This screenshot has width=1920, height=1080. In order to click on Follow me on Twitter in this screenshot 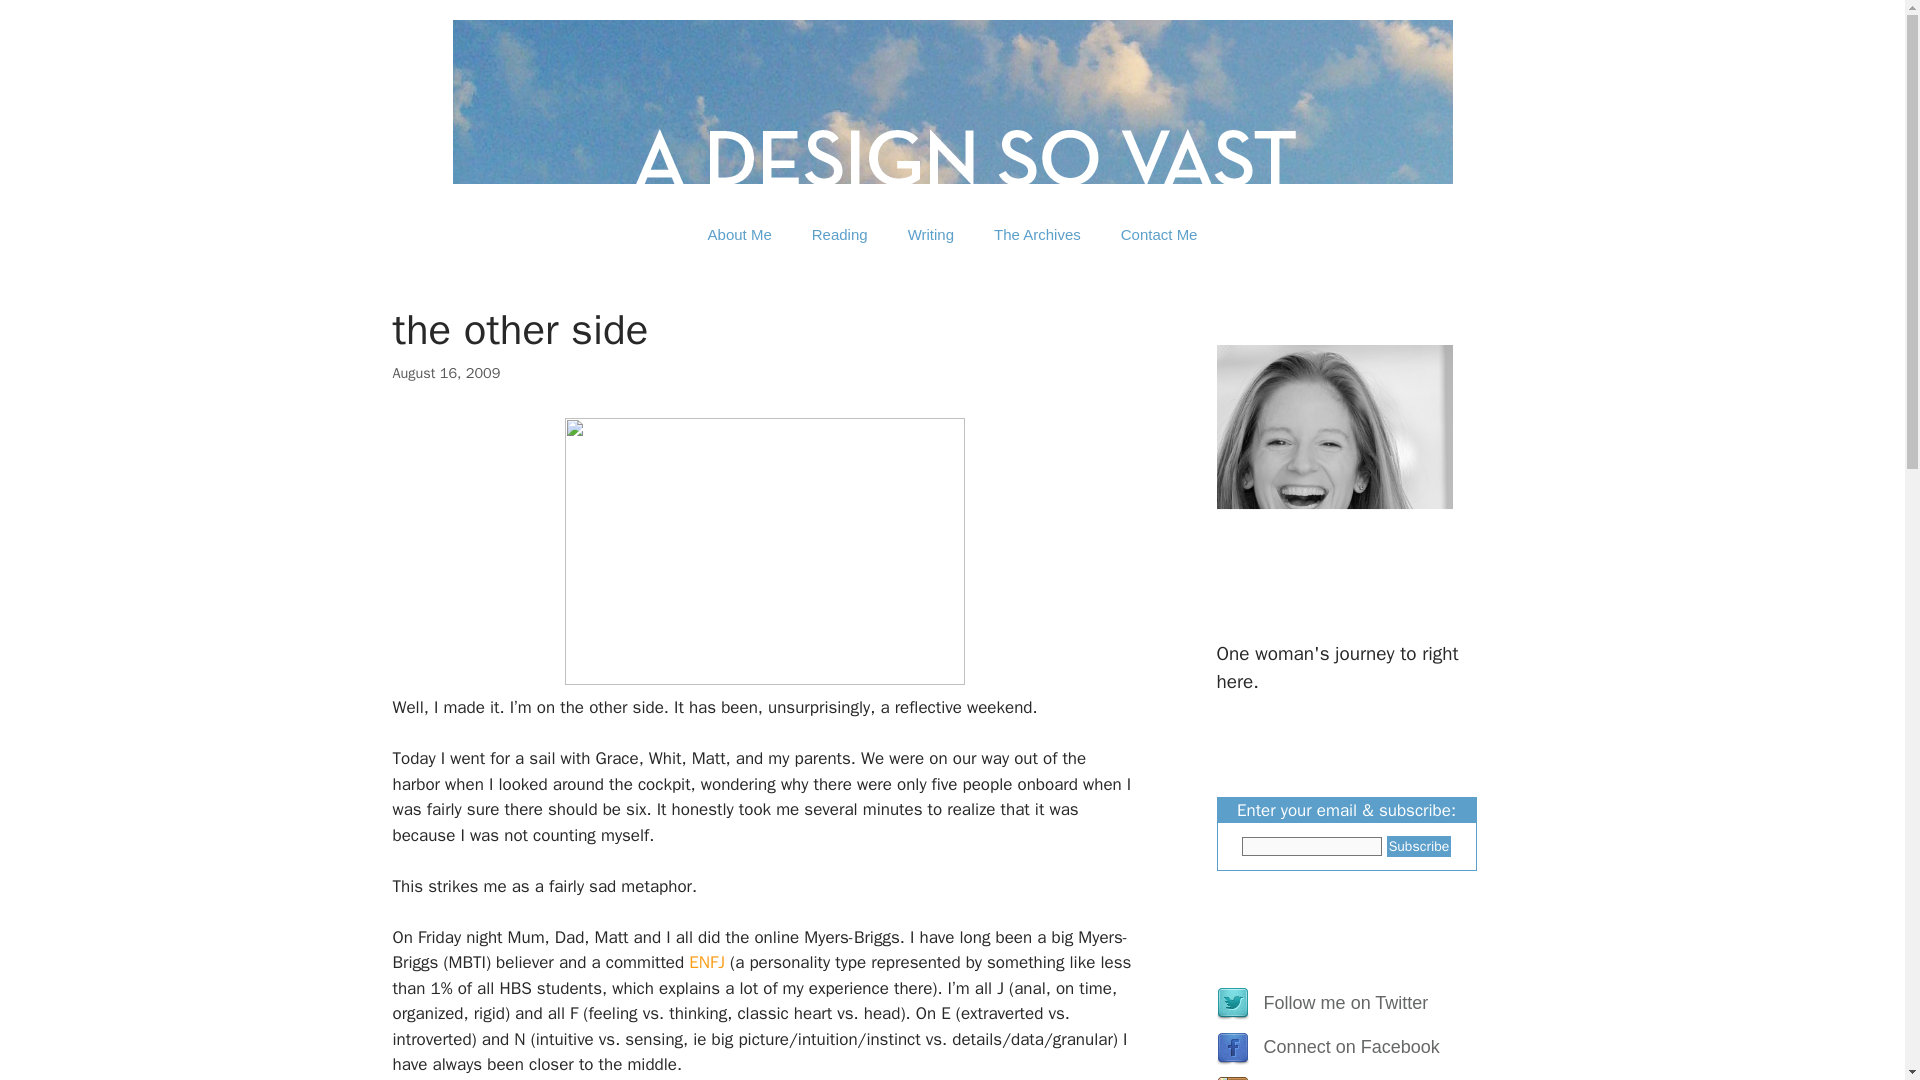, I will do `click(1340, 1002)`.